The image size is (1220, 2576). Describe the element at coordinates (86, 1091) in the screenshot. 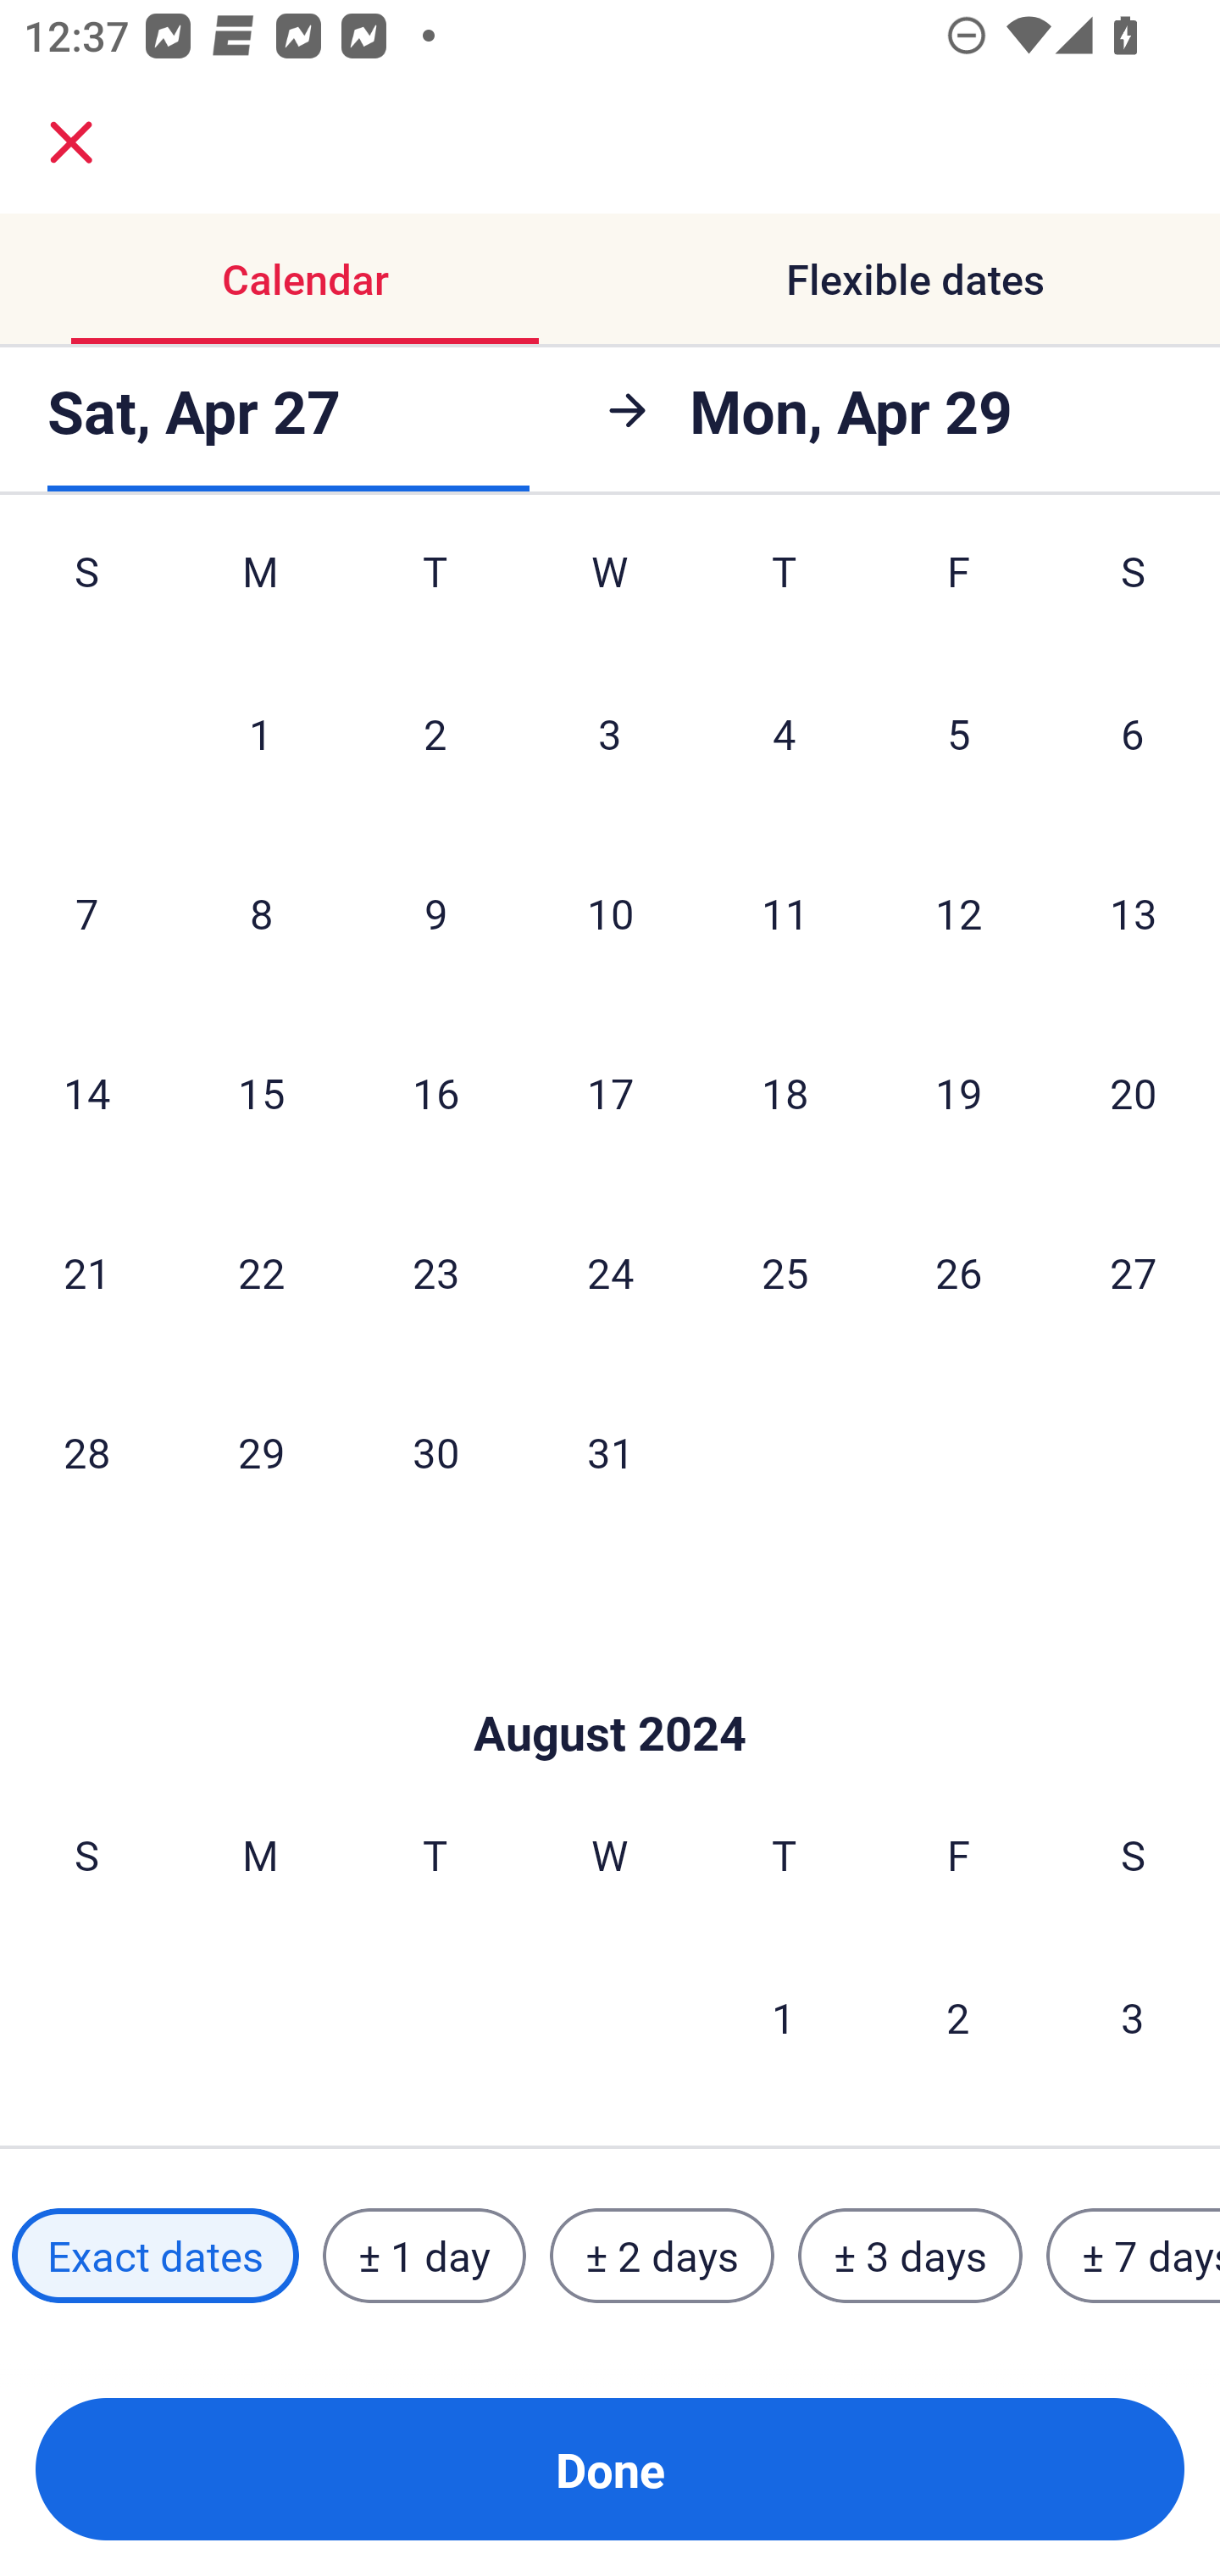

I see `14 Sunday, July 14, 2024` at that location.